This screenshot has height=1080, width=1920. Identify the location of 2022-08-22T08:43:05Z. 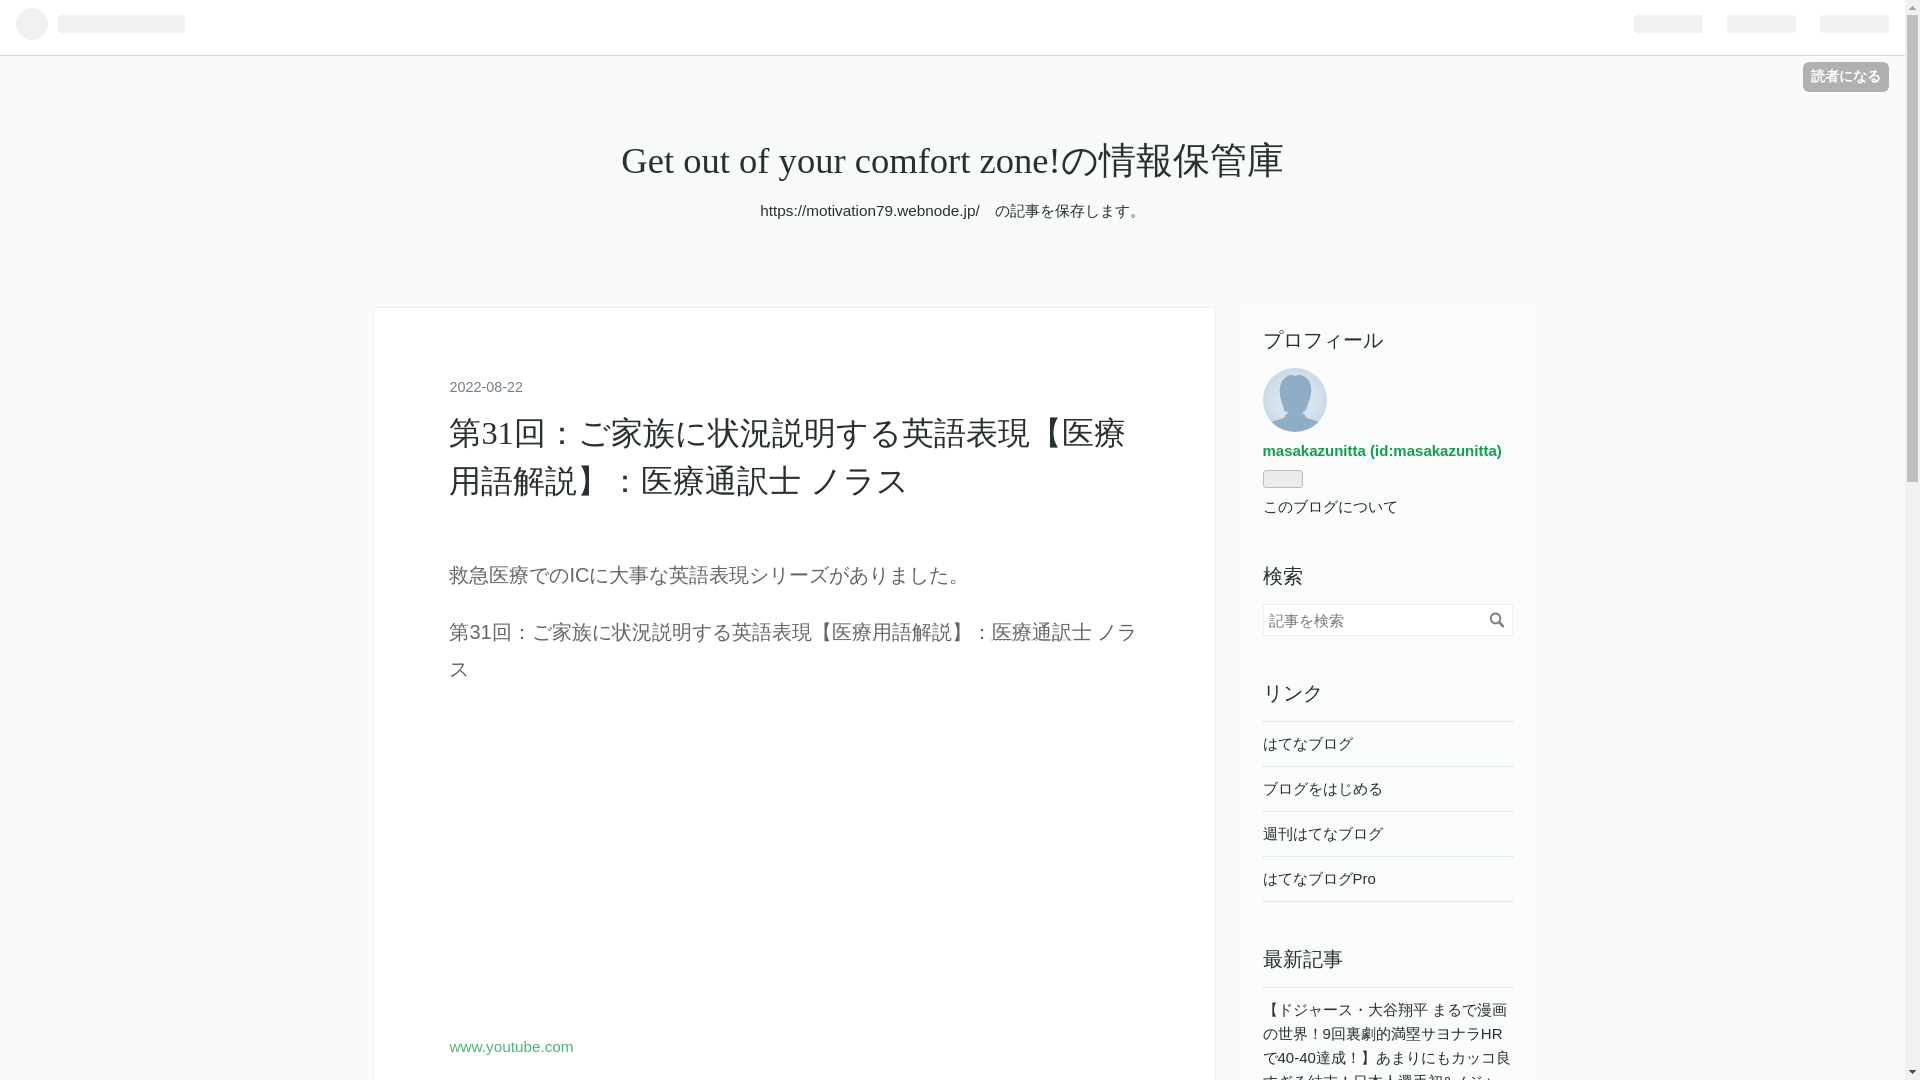
(486, 387).